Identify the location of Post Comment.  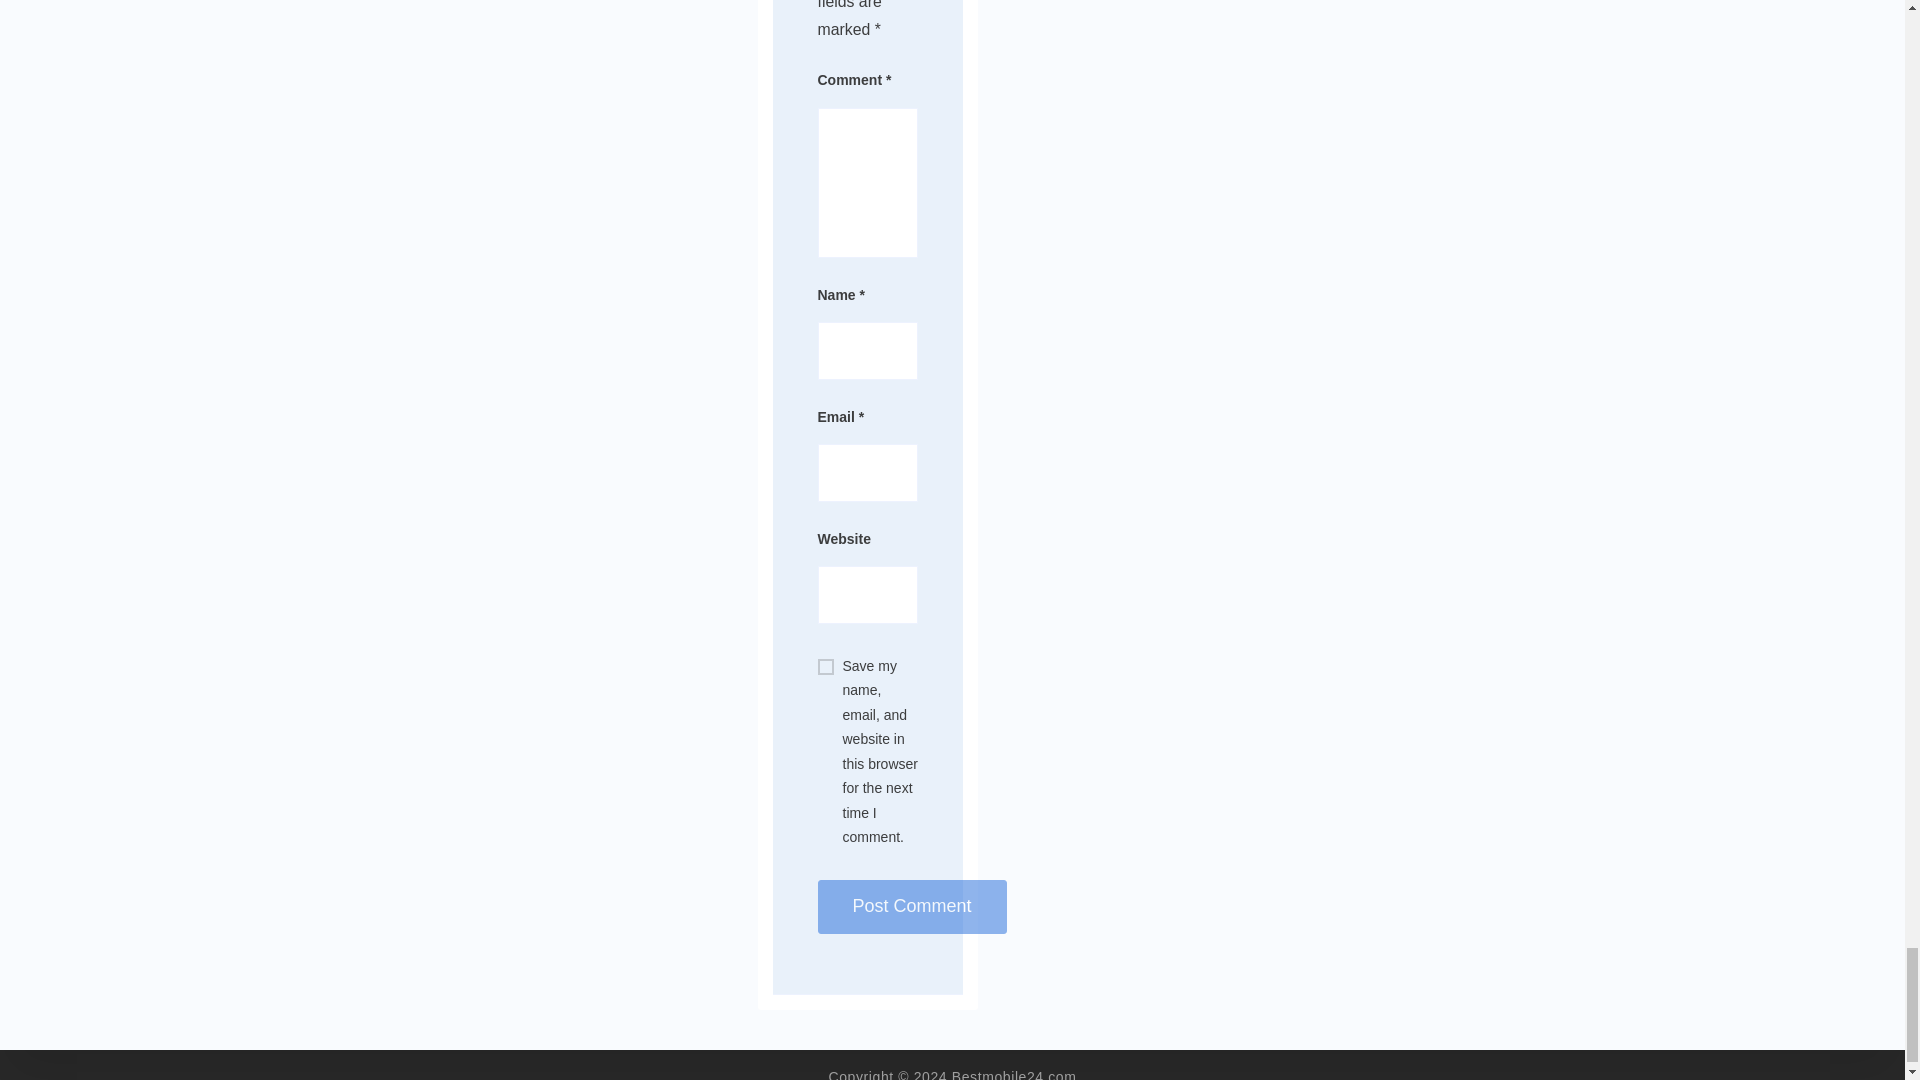
(912, 907).